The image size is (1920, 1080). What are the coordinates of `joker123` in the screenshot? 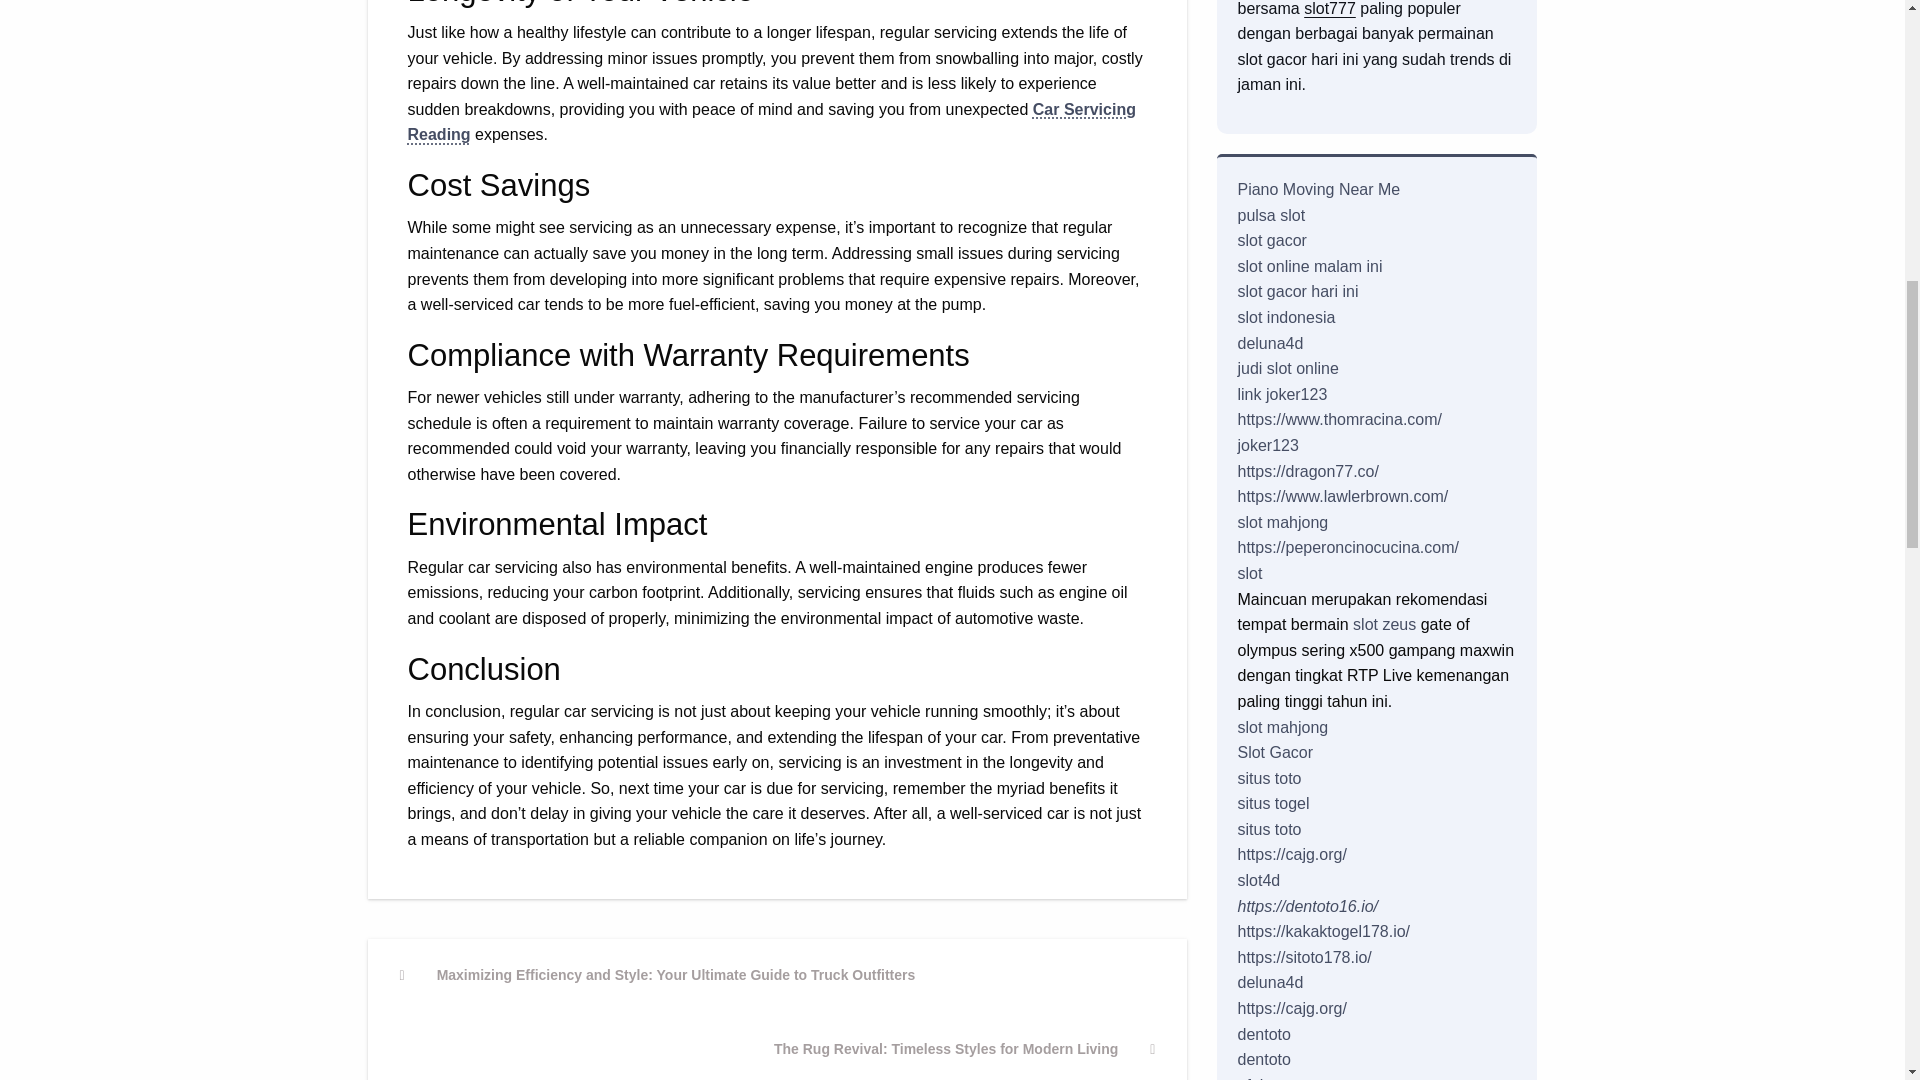 It's located at (1309, 266).